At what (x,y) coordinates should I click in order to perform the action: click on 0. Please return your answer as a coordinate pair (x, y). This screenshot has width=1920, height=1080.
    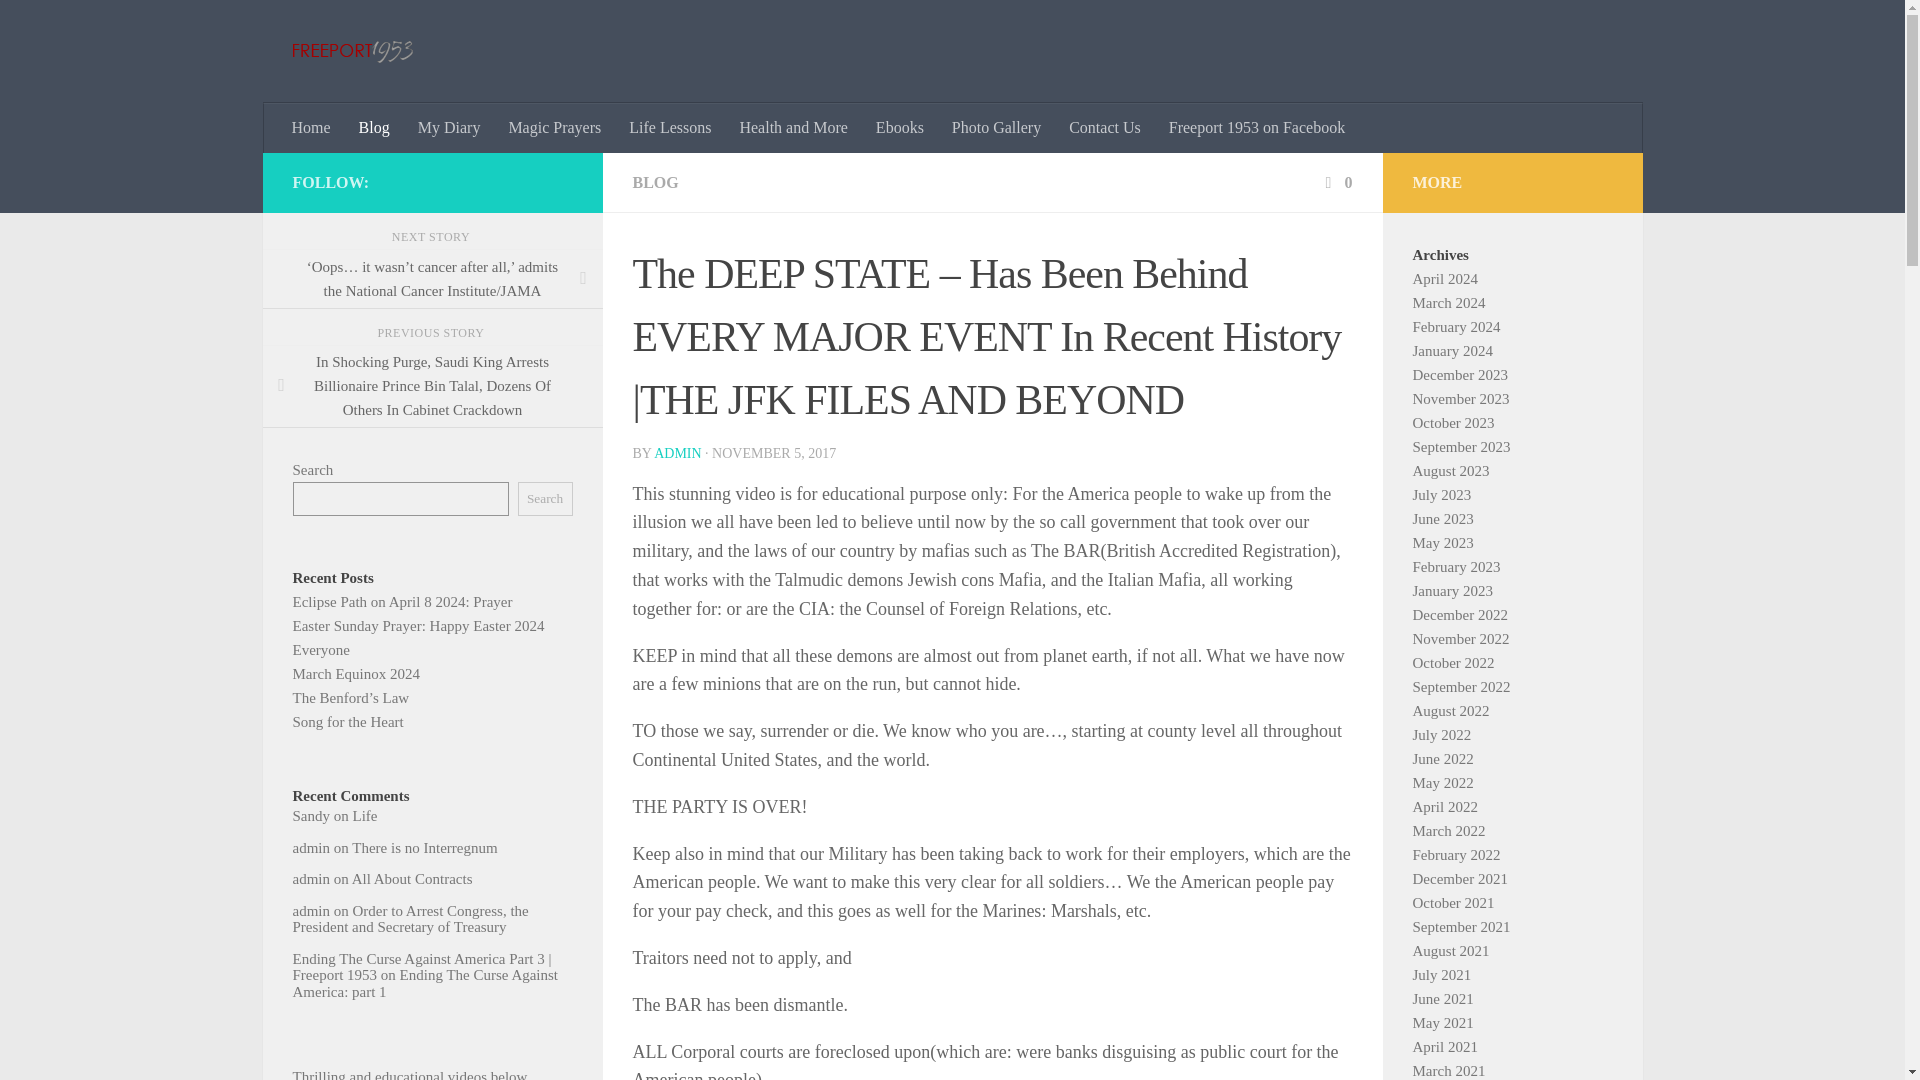
    Looking at the image, I should click on (1336, 182).